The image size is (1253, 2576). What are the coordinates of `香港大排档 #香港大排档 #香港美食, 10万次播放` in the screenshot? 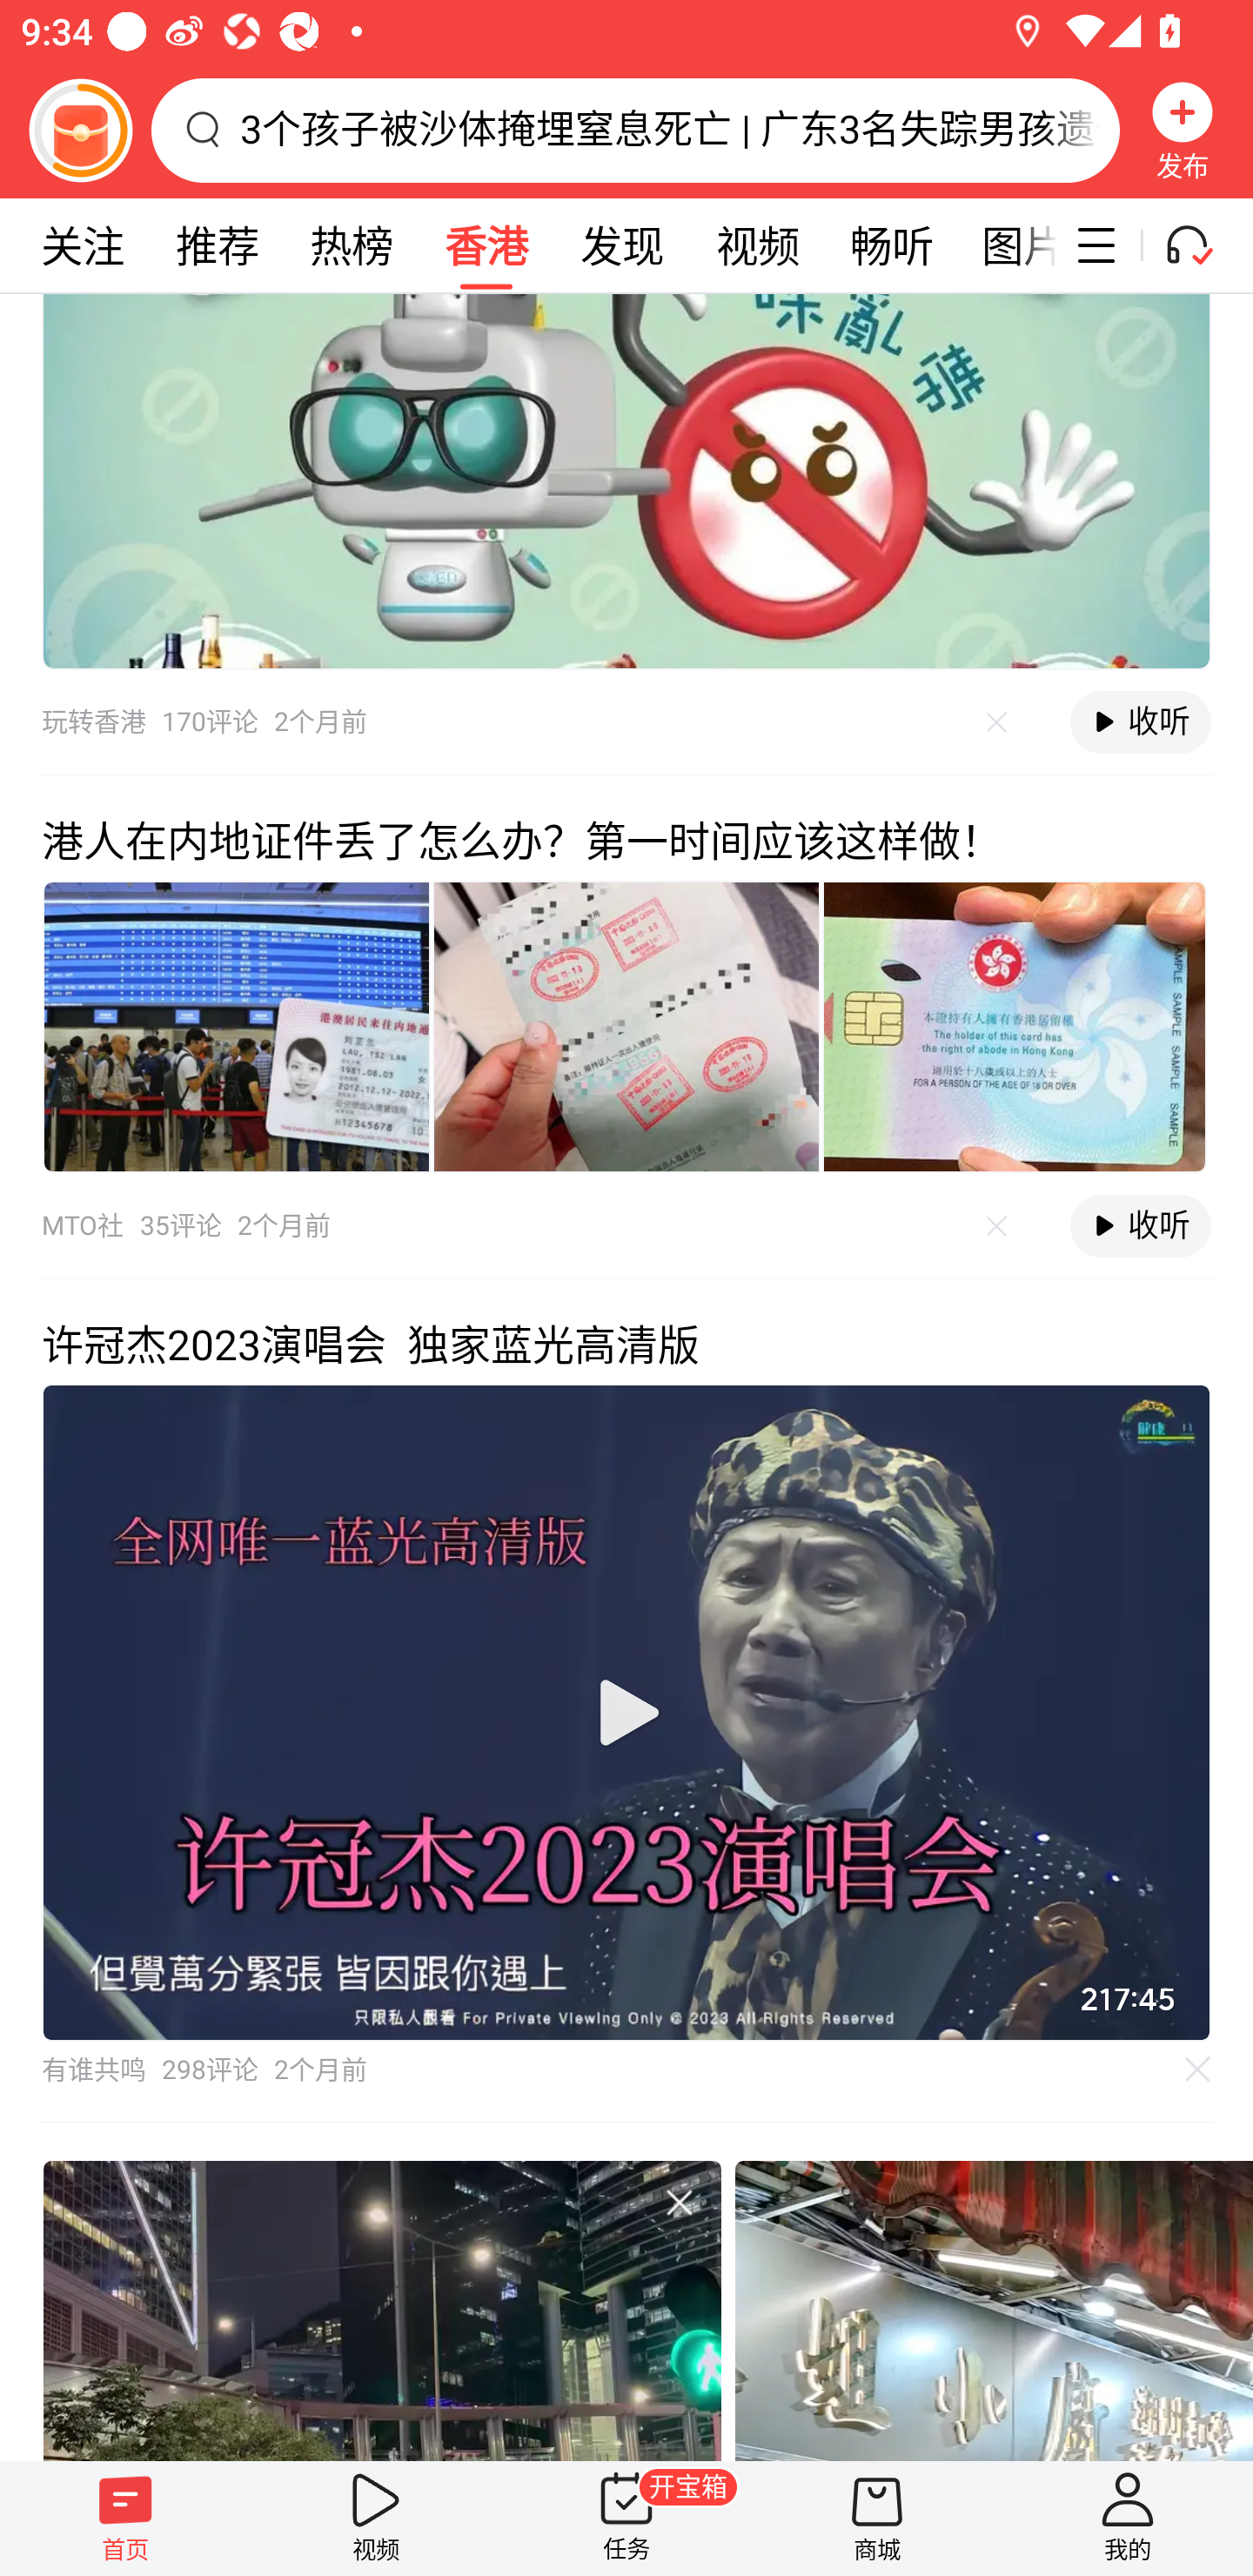 It's located at (993, 2309).